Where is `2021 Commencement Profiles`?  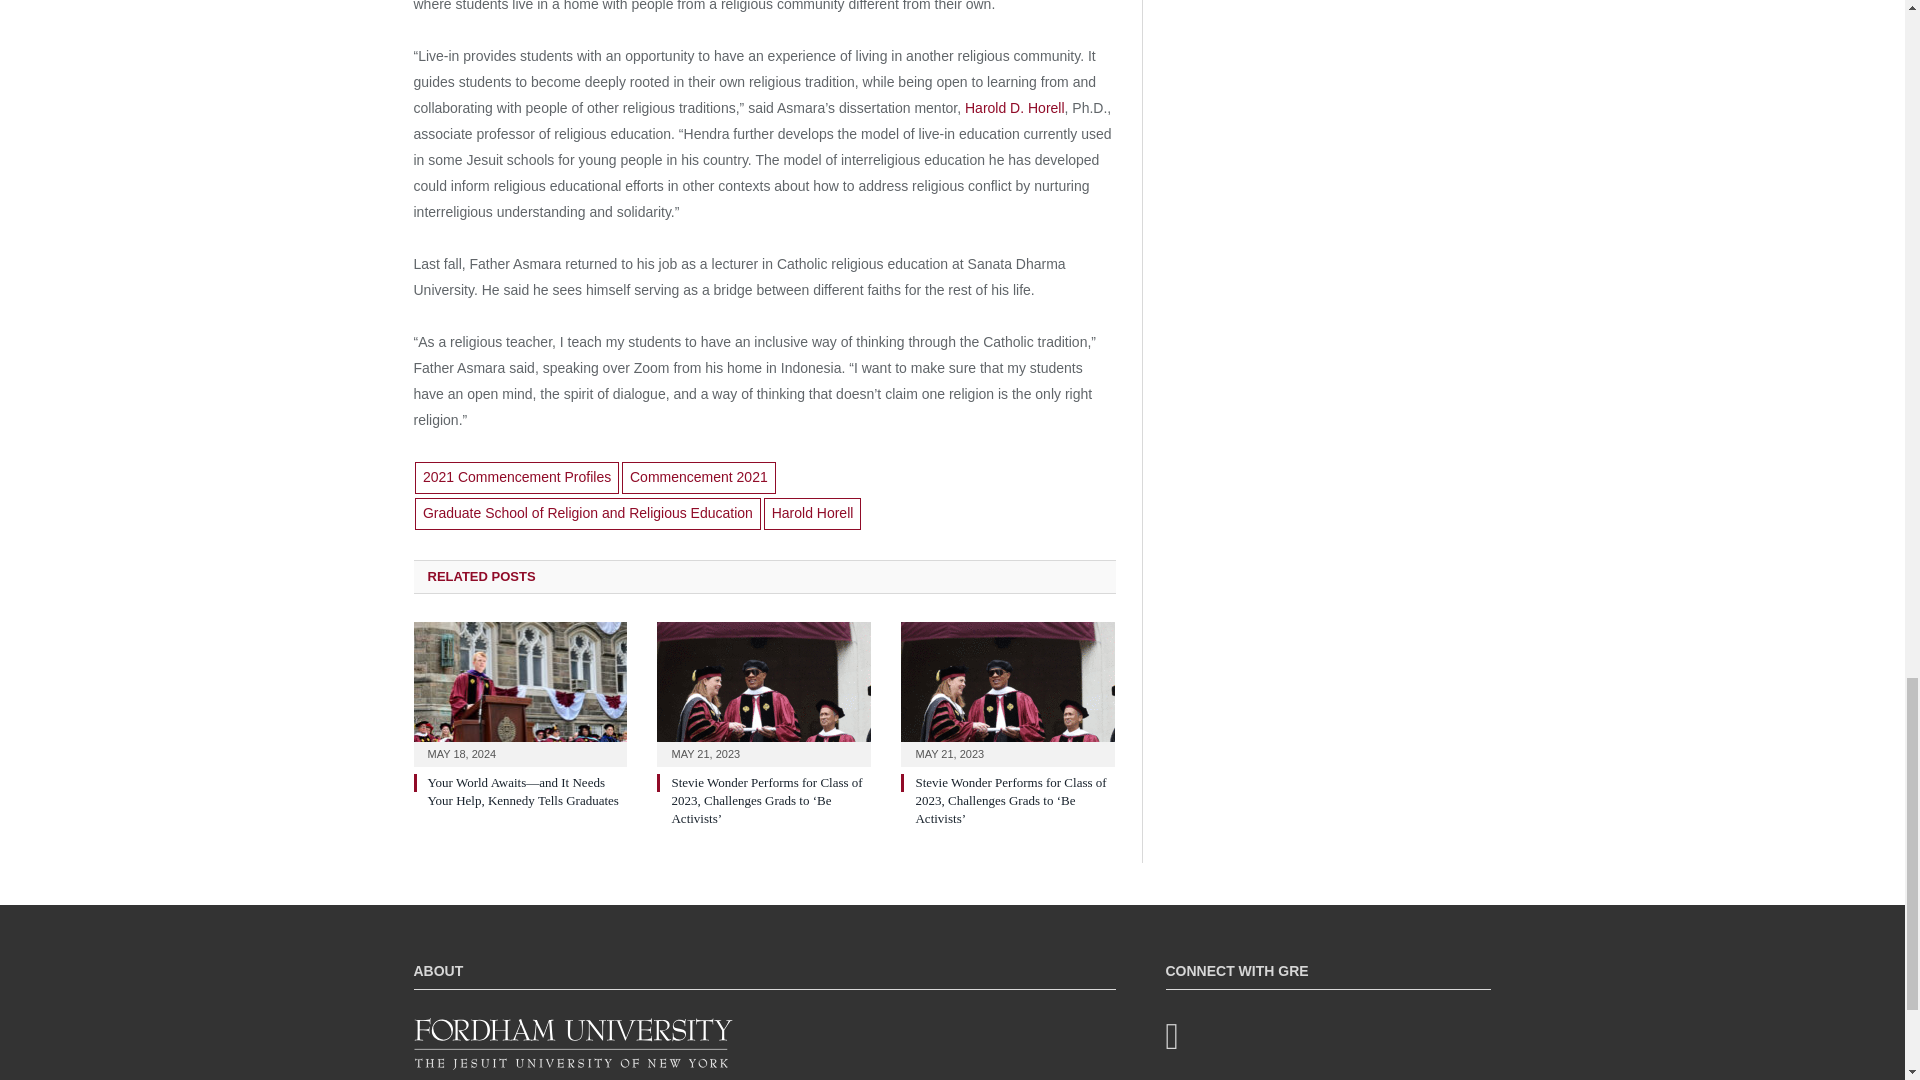 2021 Commencement Profiles is located at coordinates (516, 478).